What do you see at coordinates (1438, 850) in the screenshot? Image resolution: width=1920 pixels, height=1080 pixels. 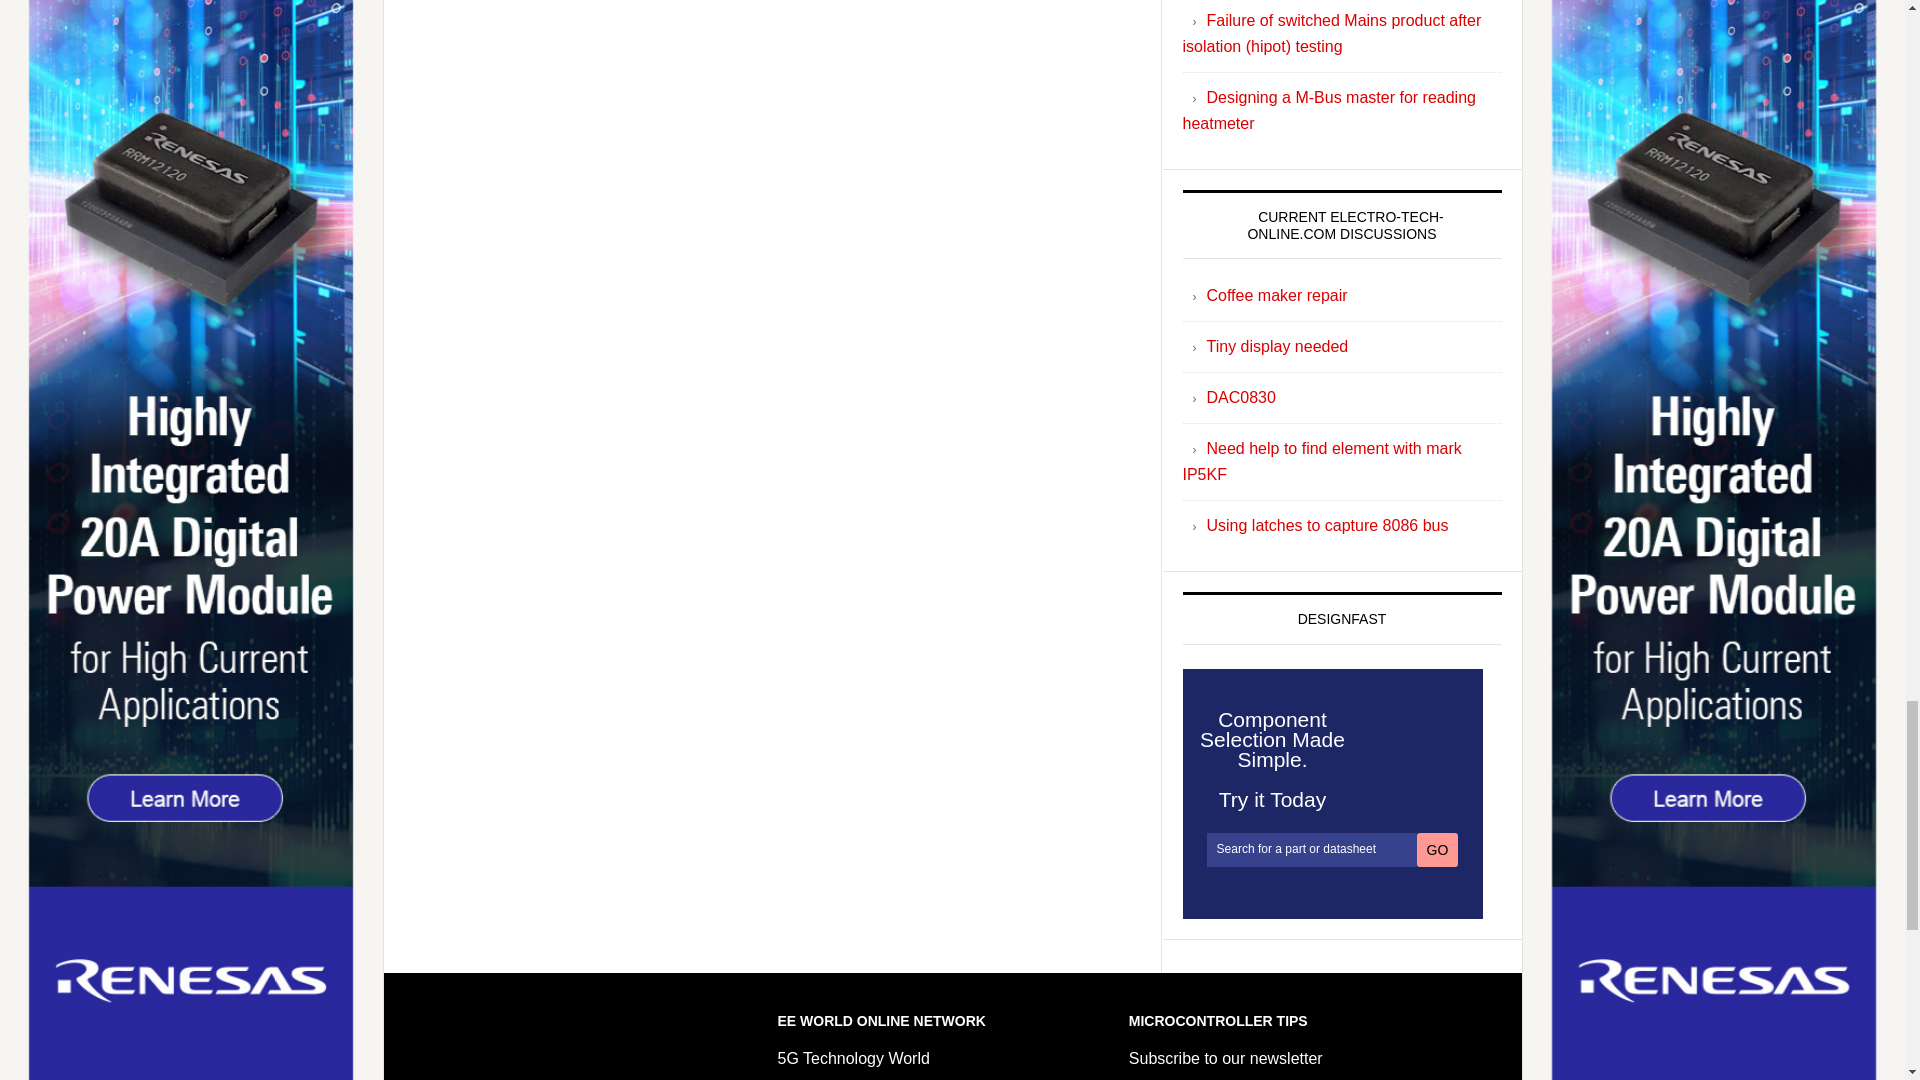 I see `GO` at bounding box center [1438, 850].